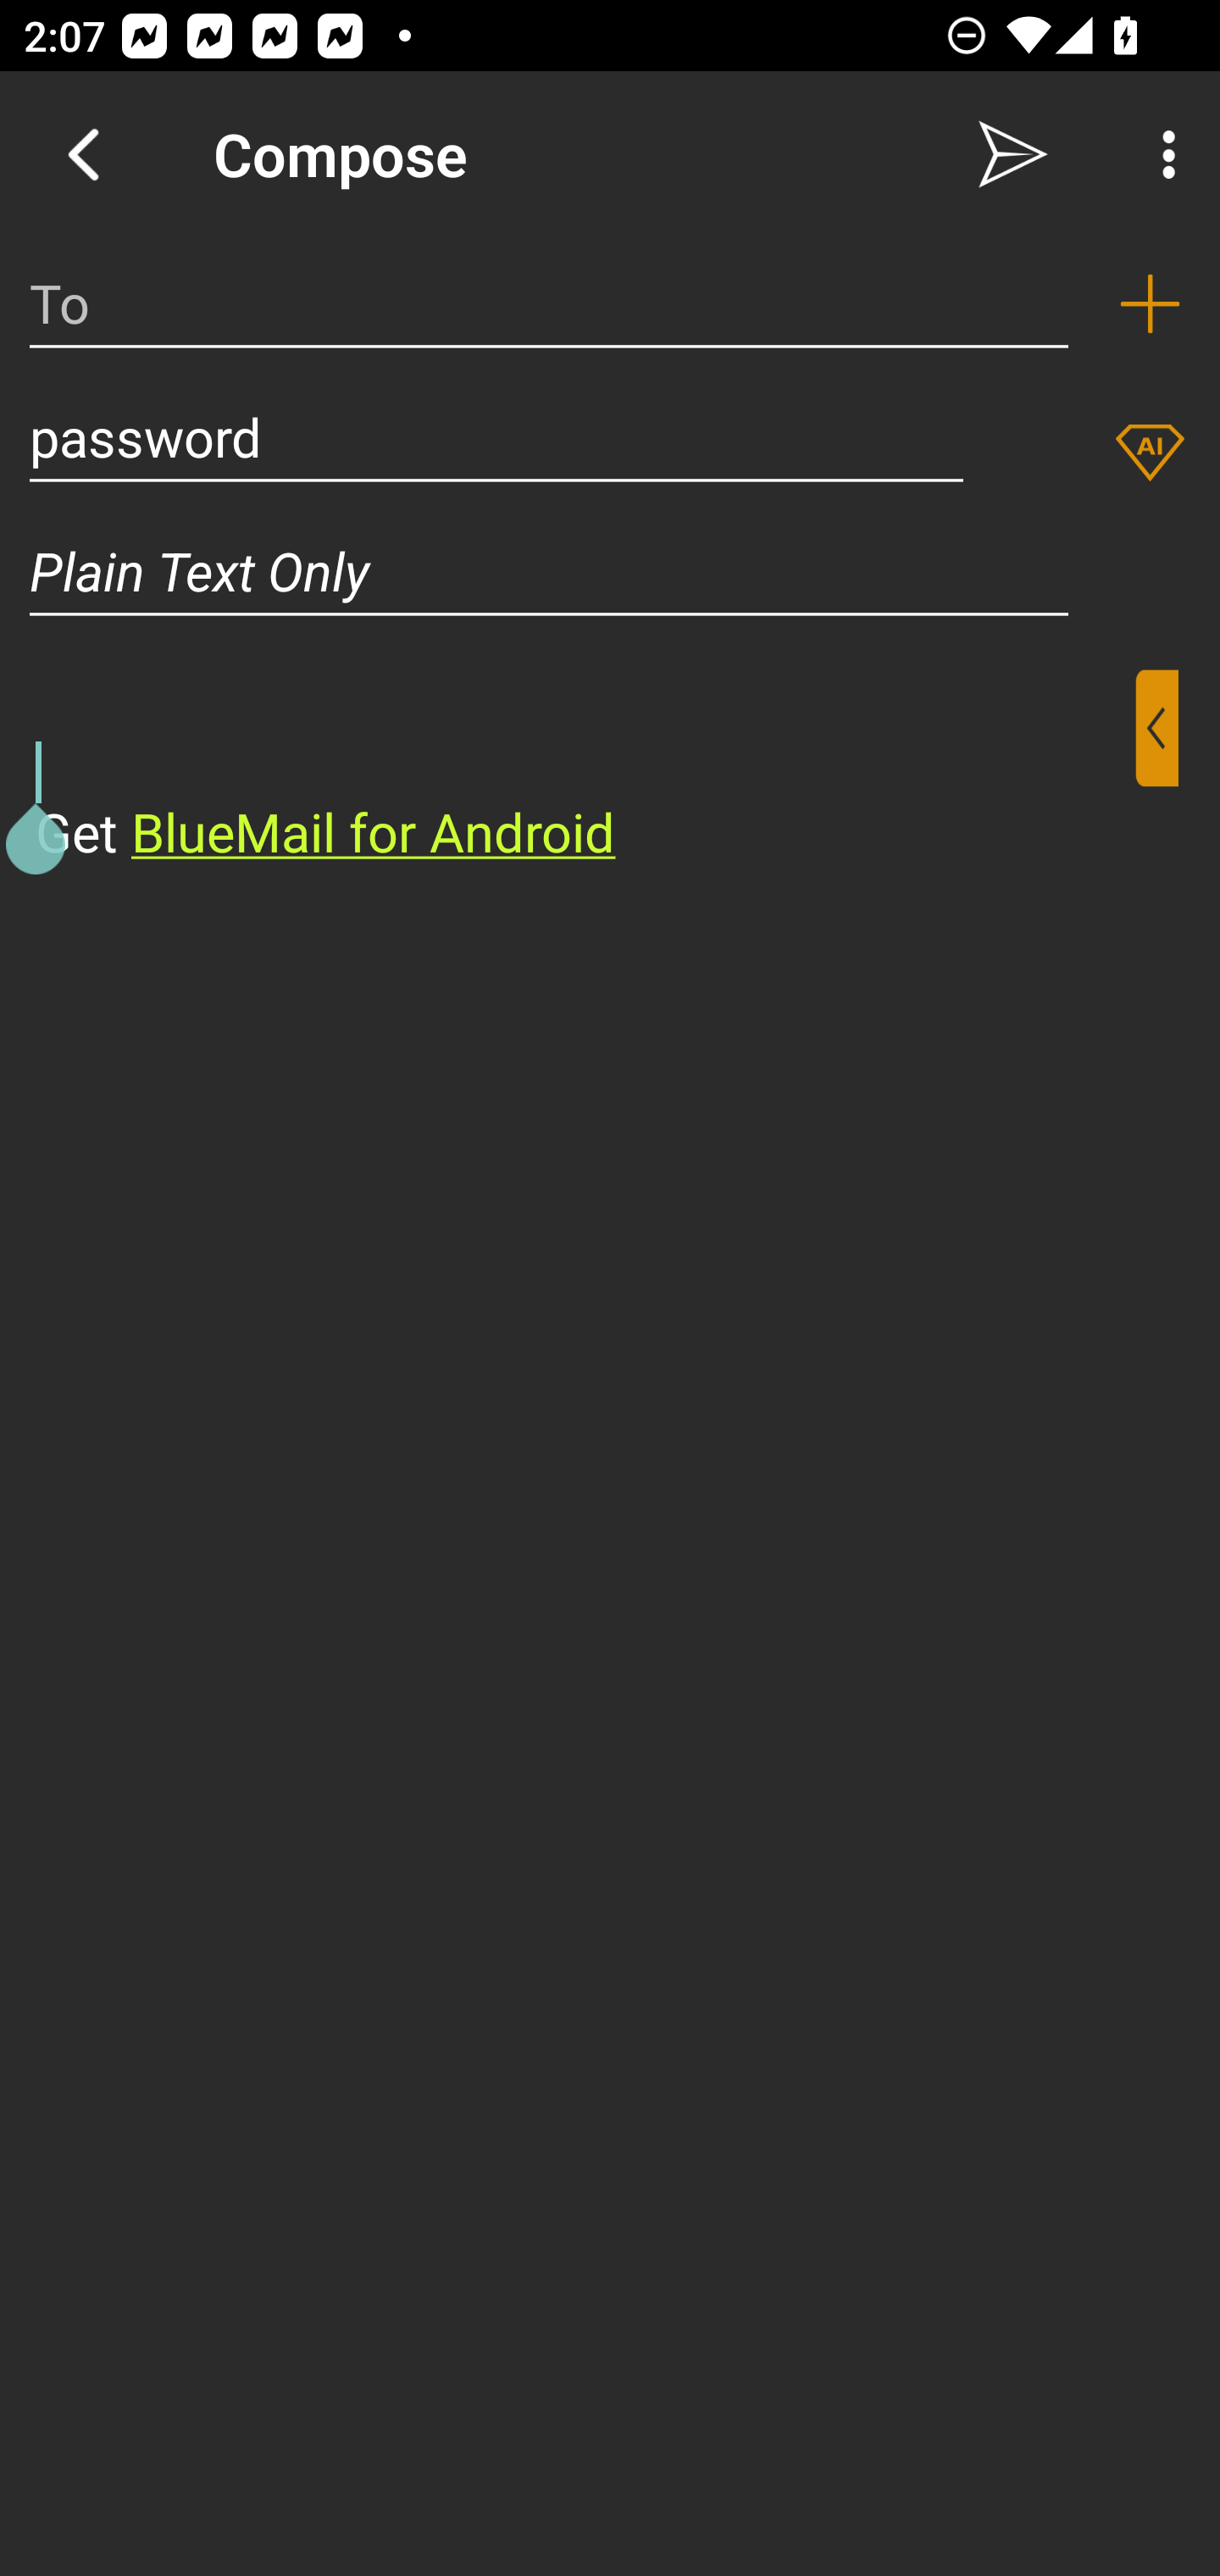 The height and width of the screenshot is (2576, 1220). I want to click on To, so click(549, 303).